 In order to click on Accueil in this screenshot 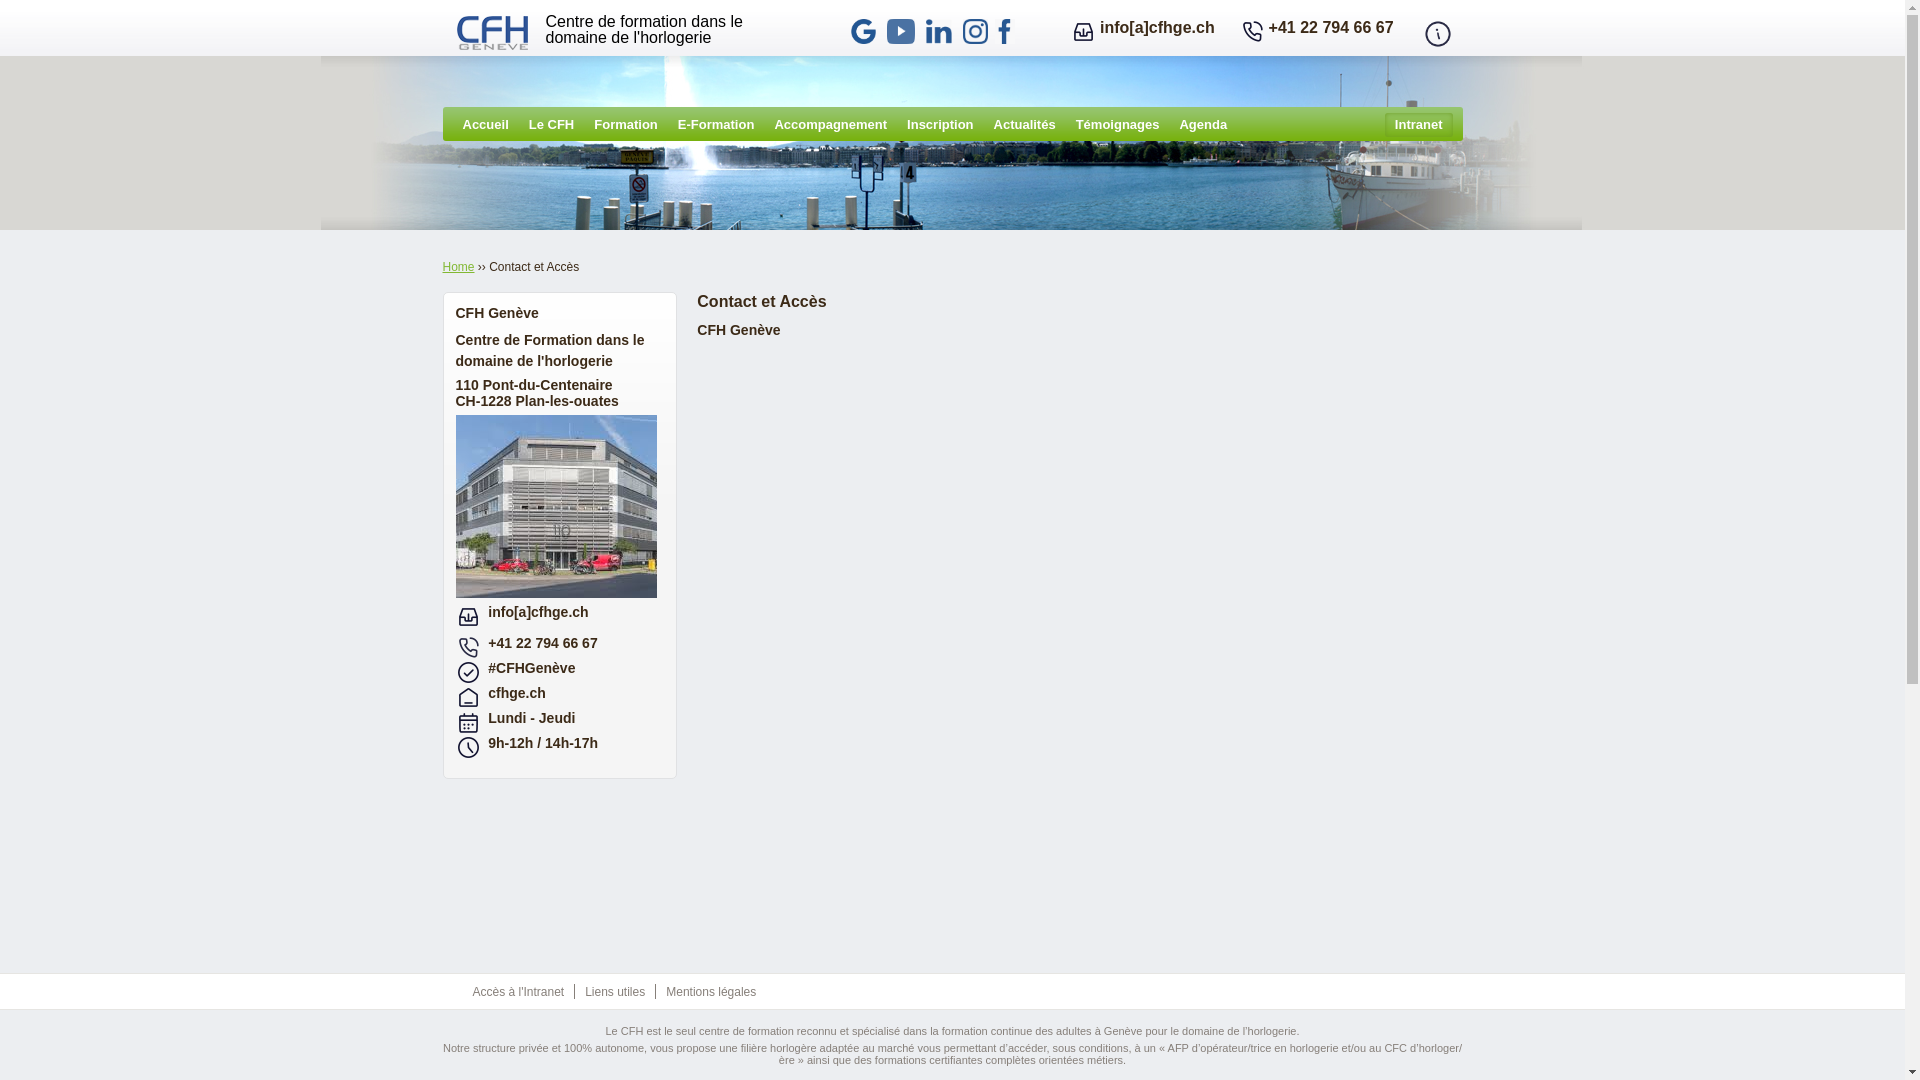, I will do `click(485, 127)`.